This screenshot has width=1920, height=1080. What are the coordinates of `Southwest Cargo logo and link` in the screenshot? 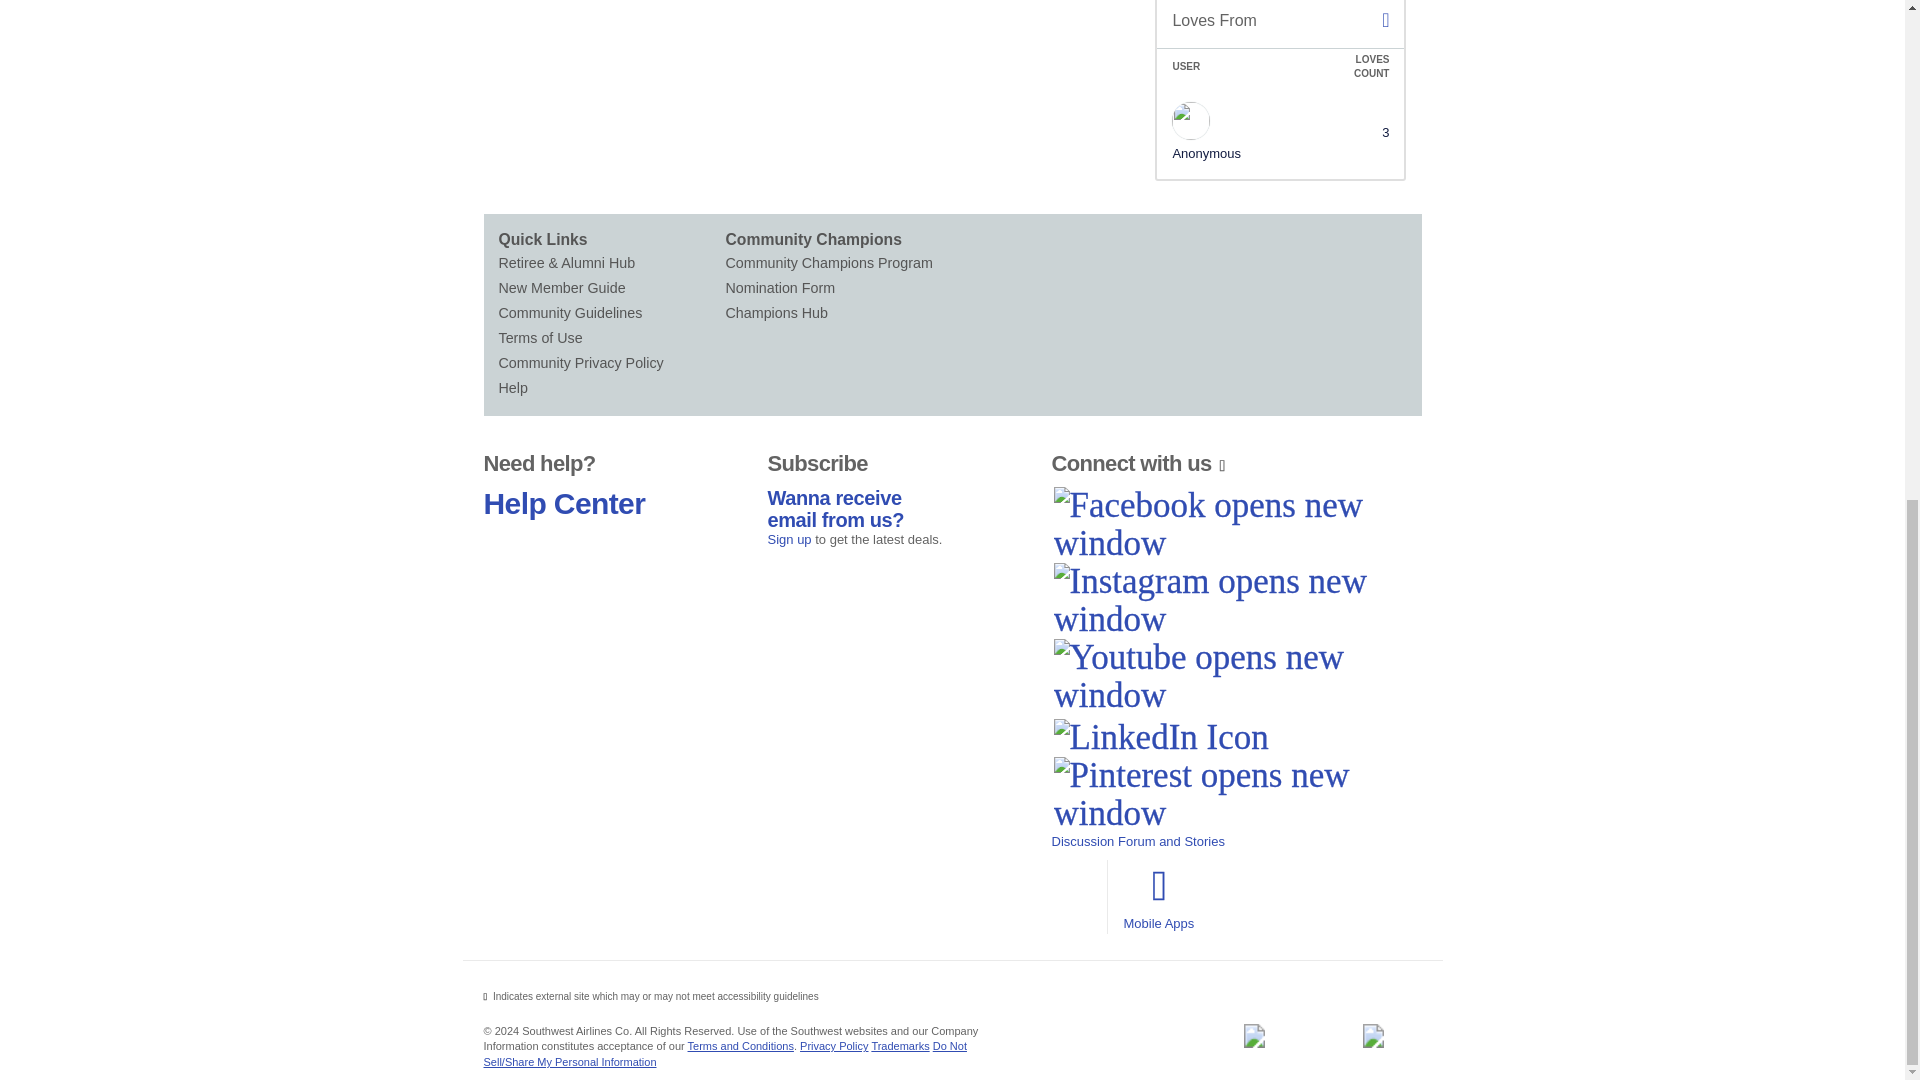 It's located at (1373, 1035).